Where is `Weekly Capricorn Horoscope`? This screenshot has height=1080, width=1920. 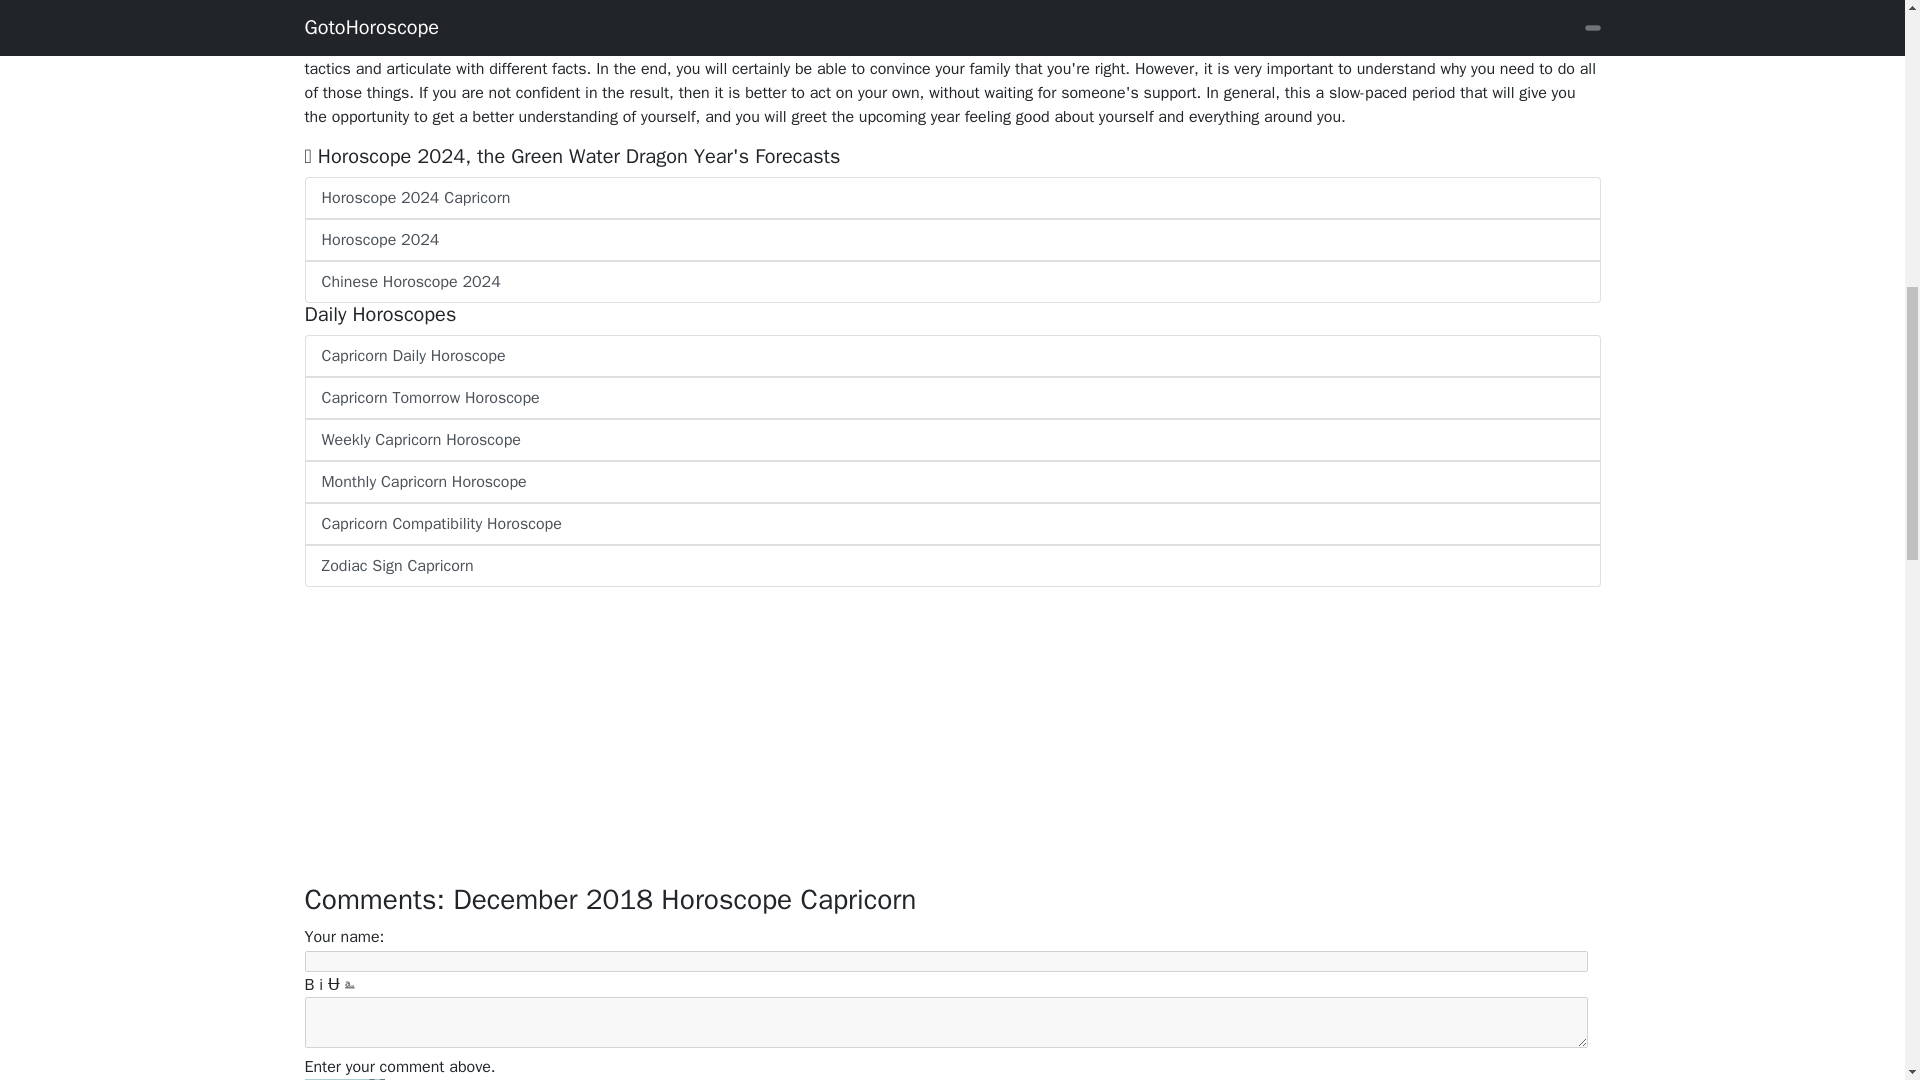
Weekly Capricorn Horoscope is located at coordinates (951, 440).